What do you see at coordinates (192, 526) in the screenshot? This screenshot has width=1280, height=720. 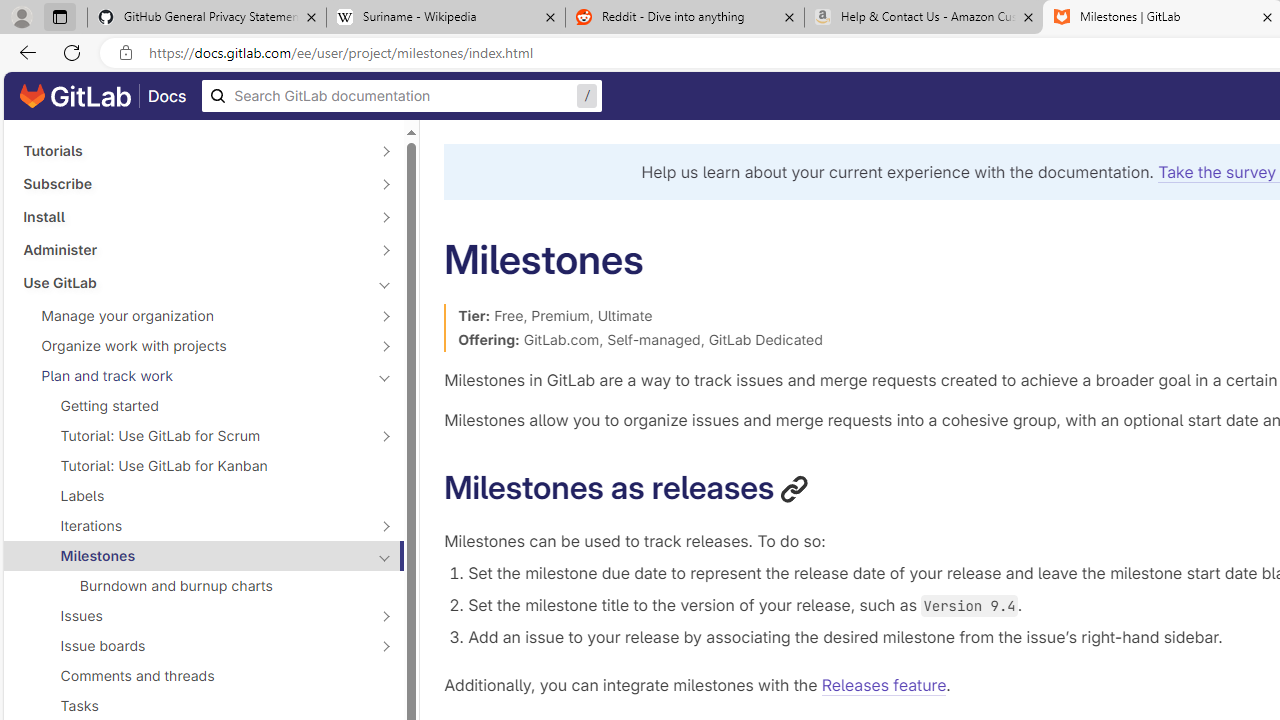 I see `Iterations` at bounding box center [192, 526].